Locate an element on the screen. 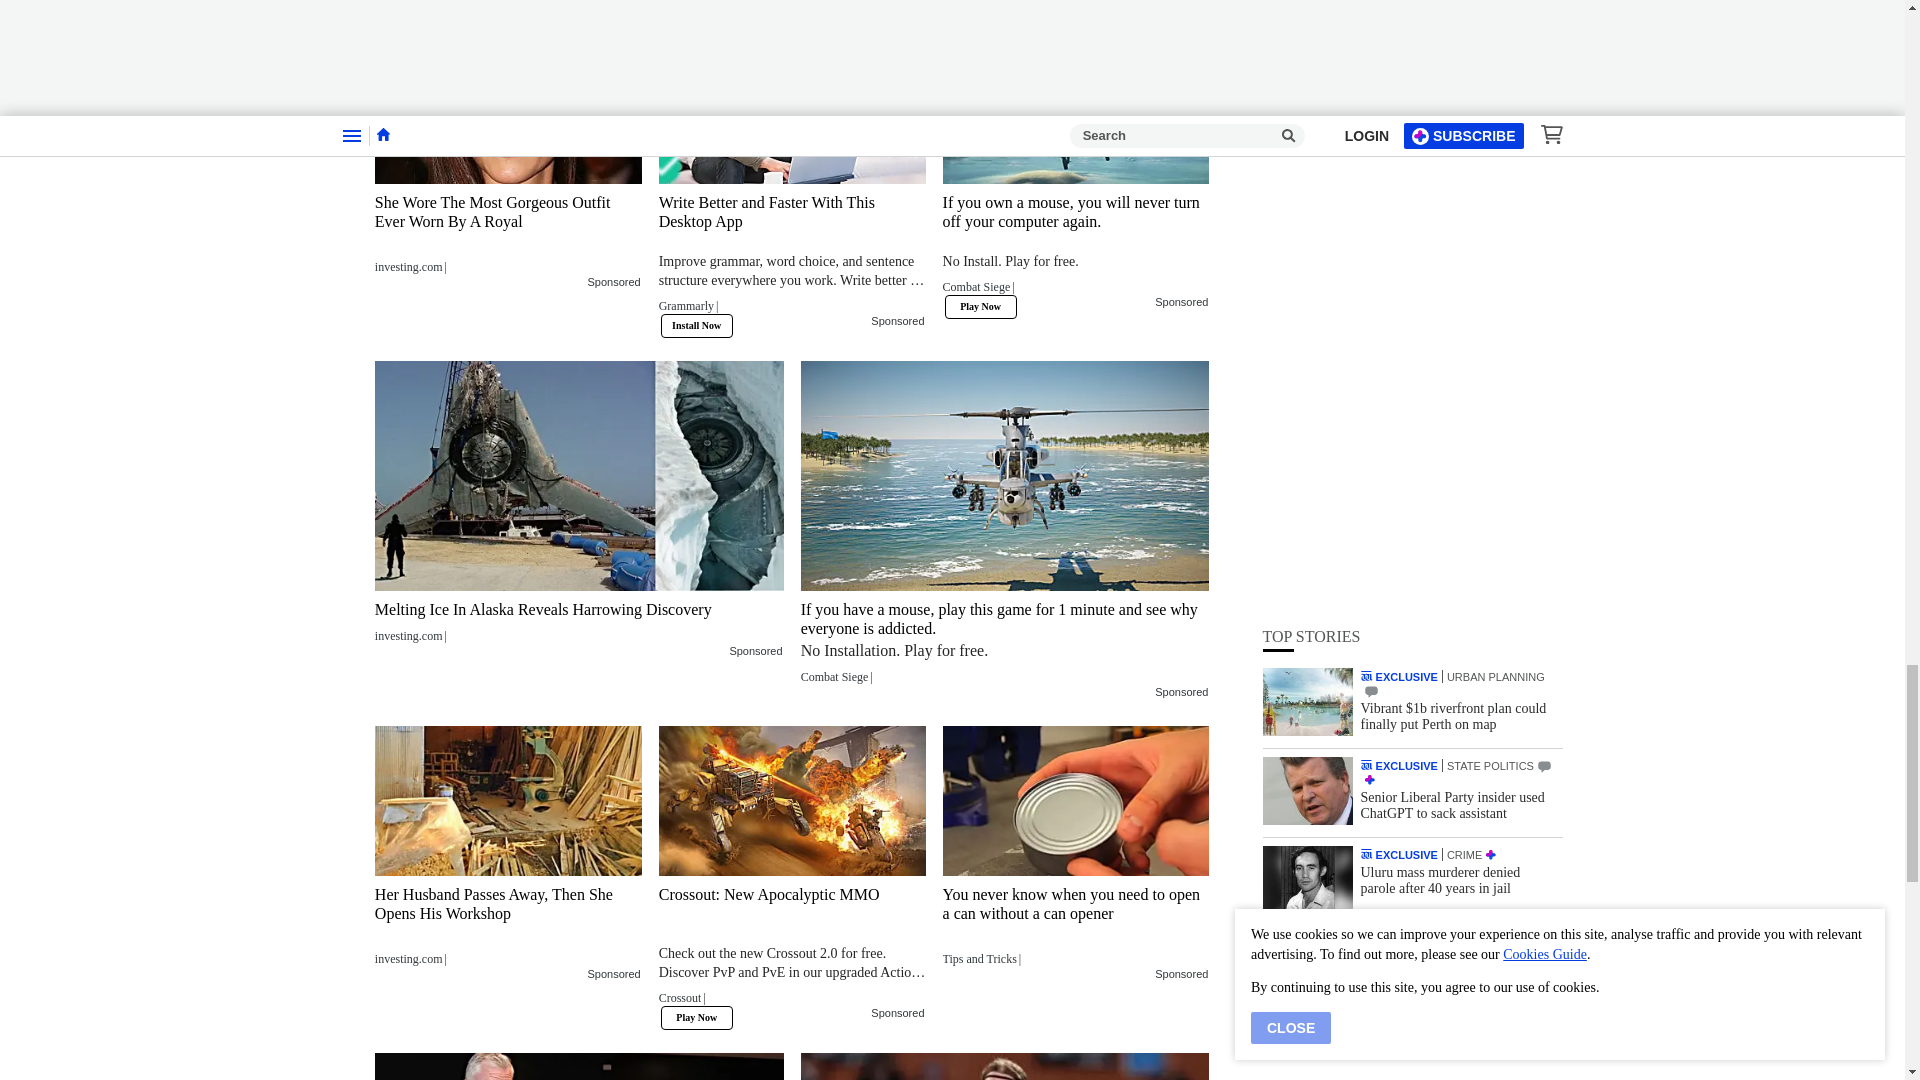  She Wore The Most Gorgeous Outfit Ever Worn By A Royal is located at coordinates (508, 234).